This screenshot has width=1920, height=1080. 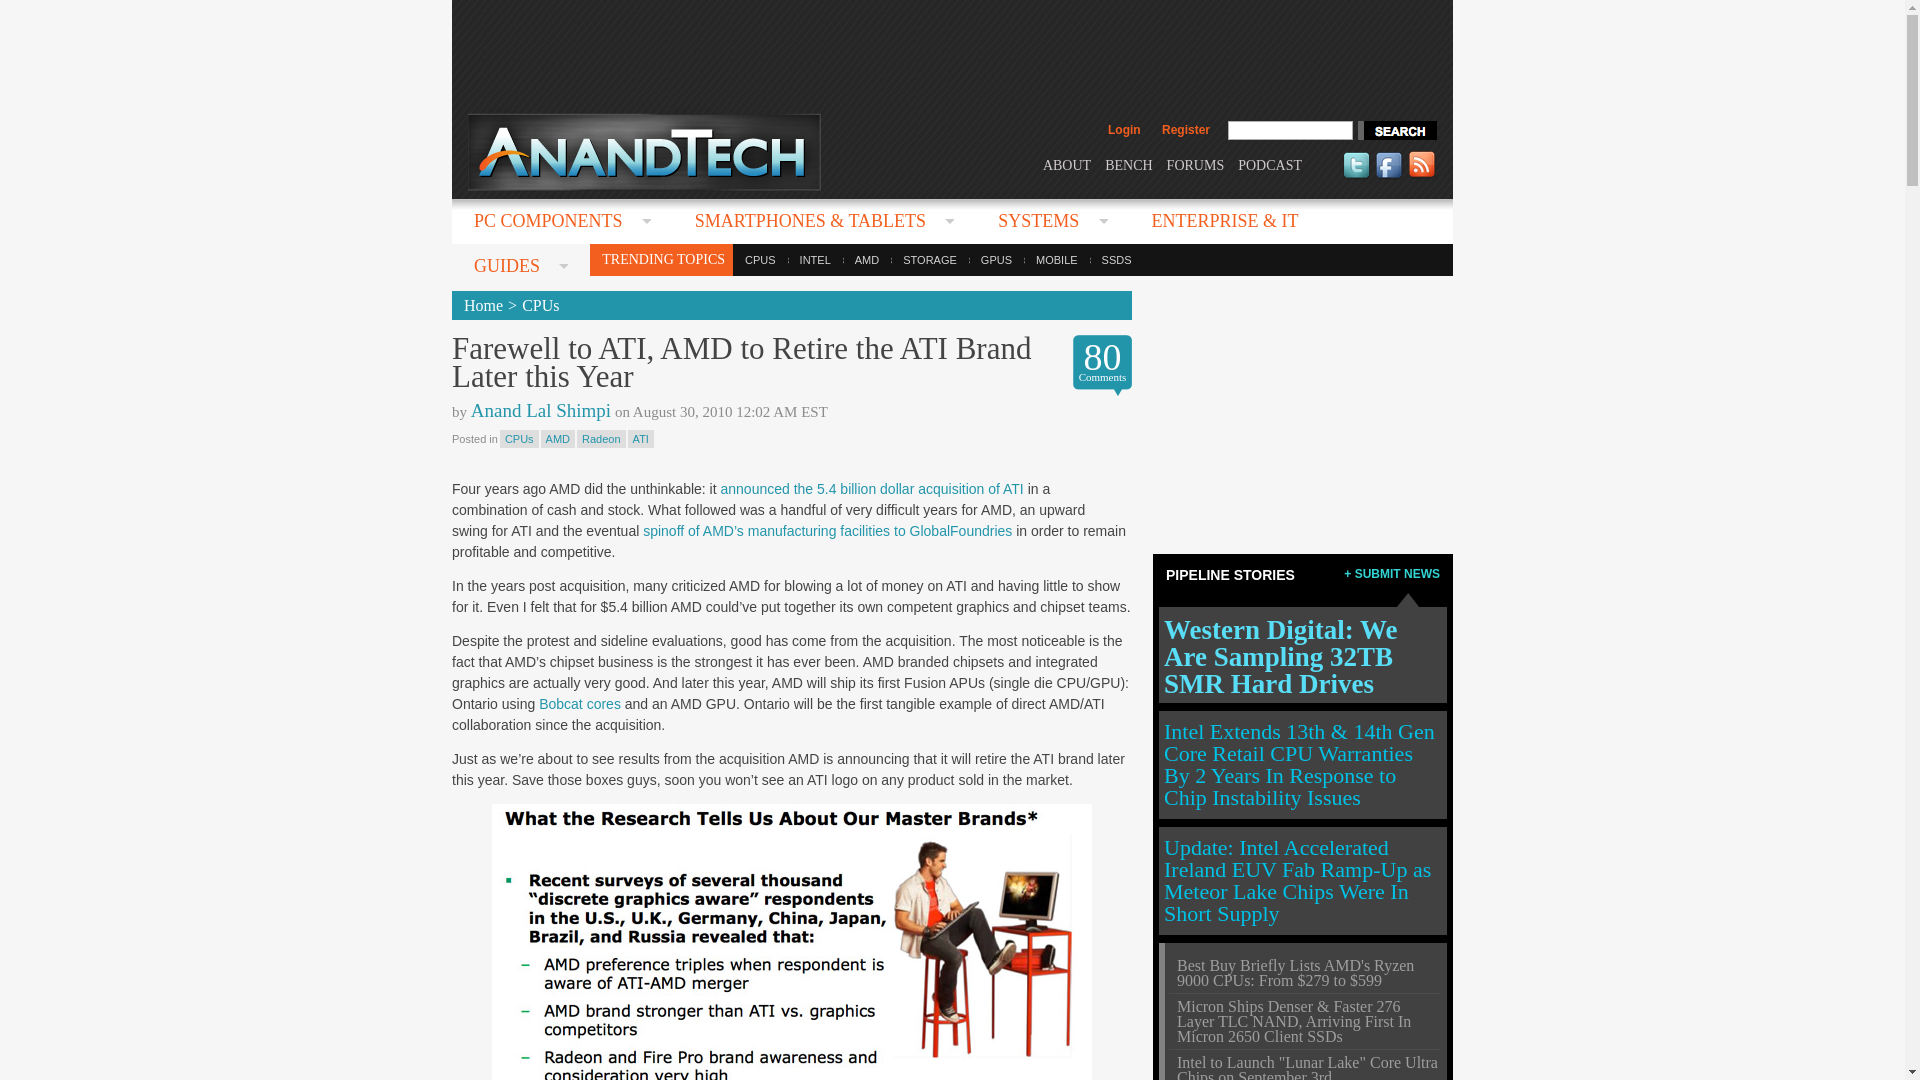 I want to click on PODCAST, so click(x=1270, y=164).